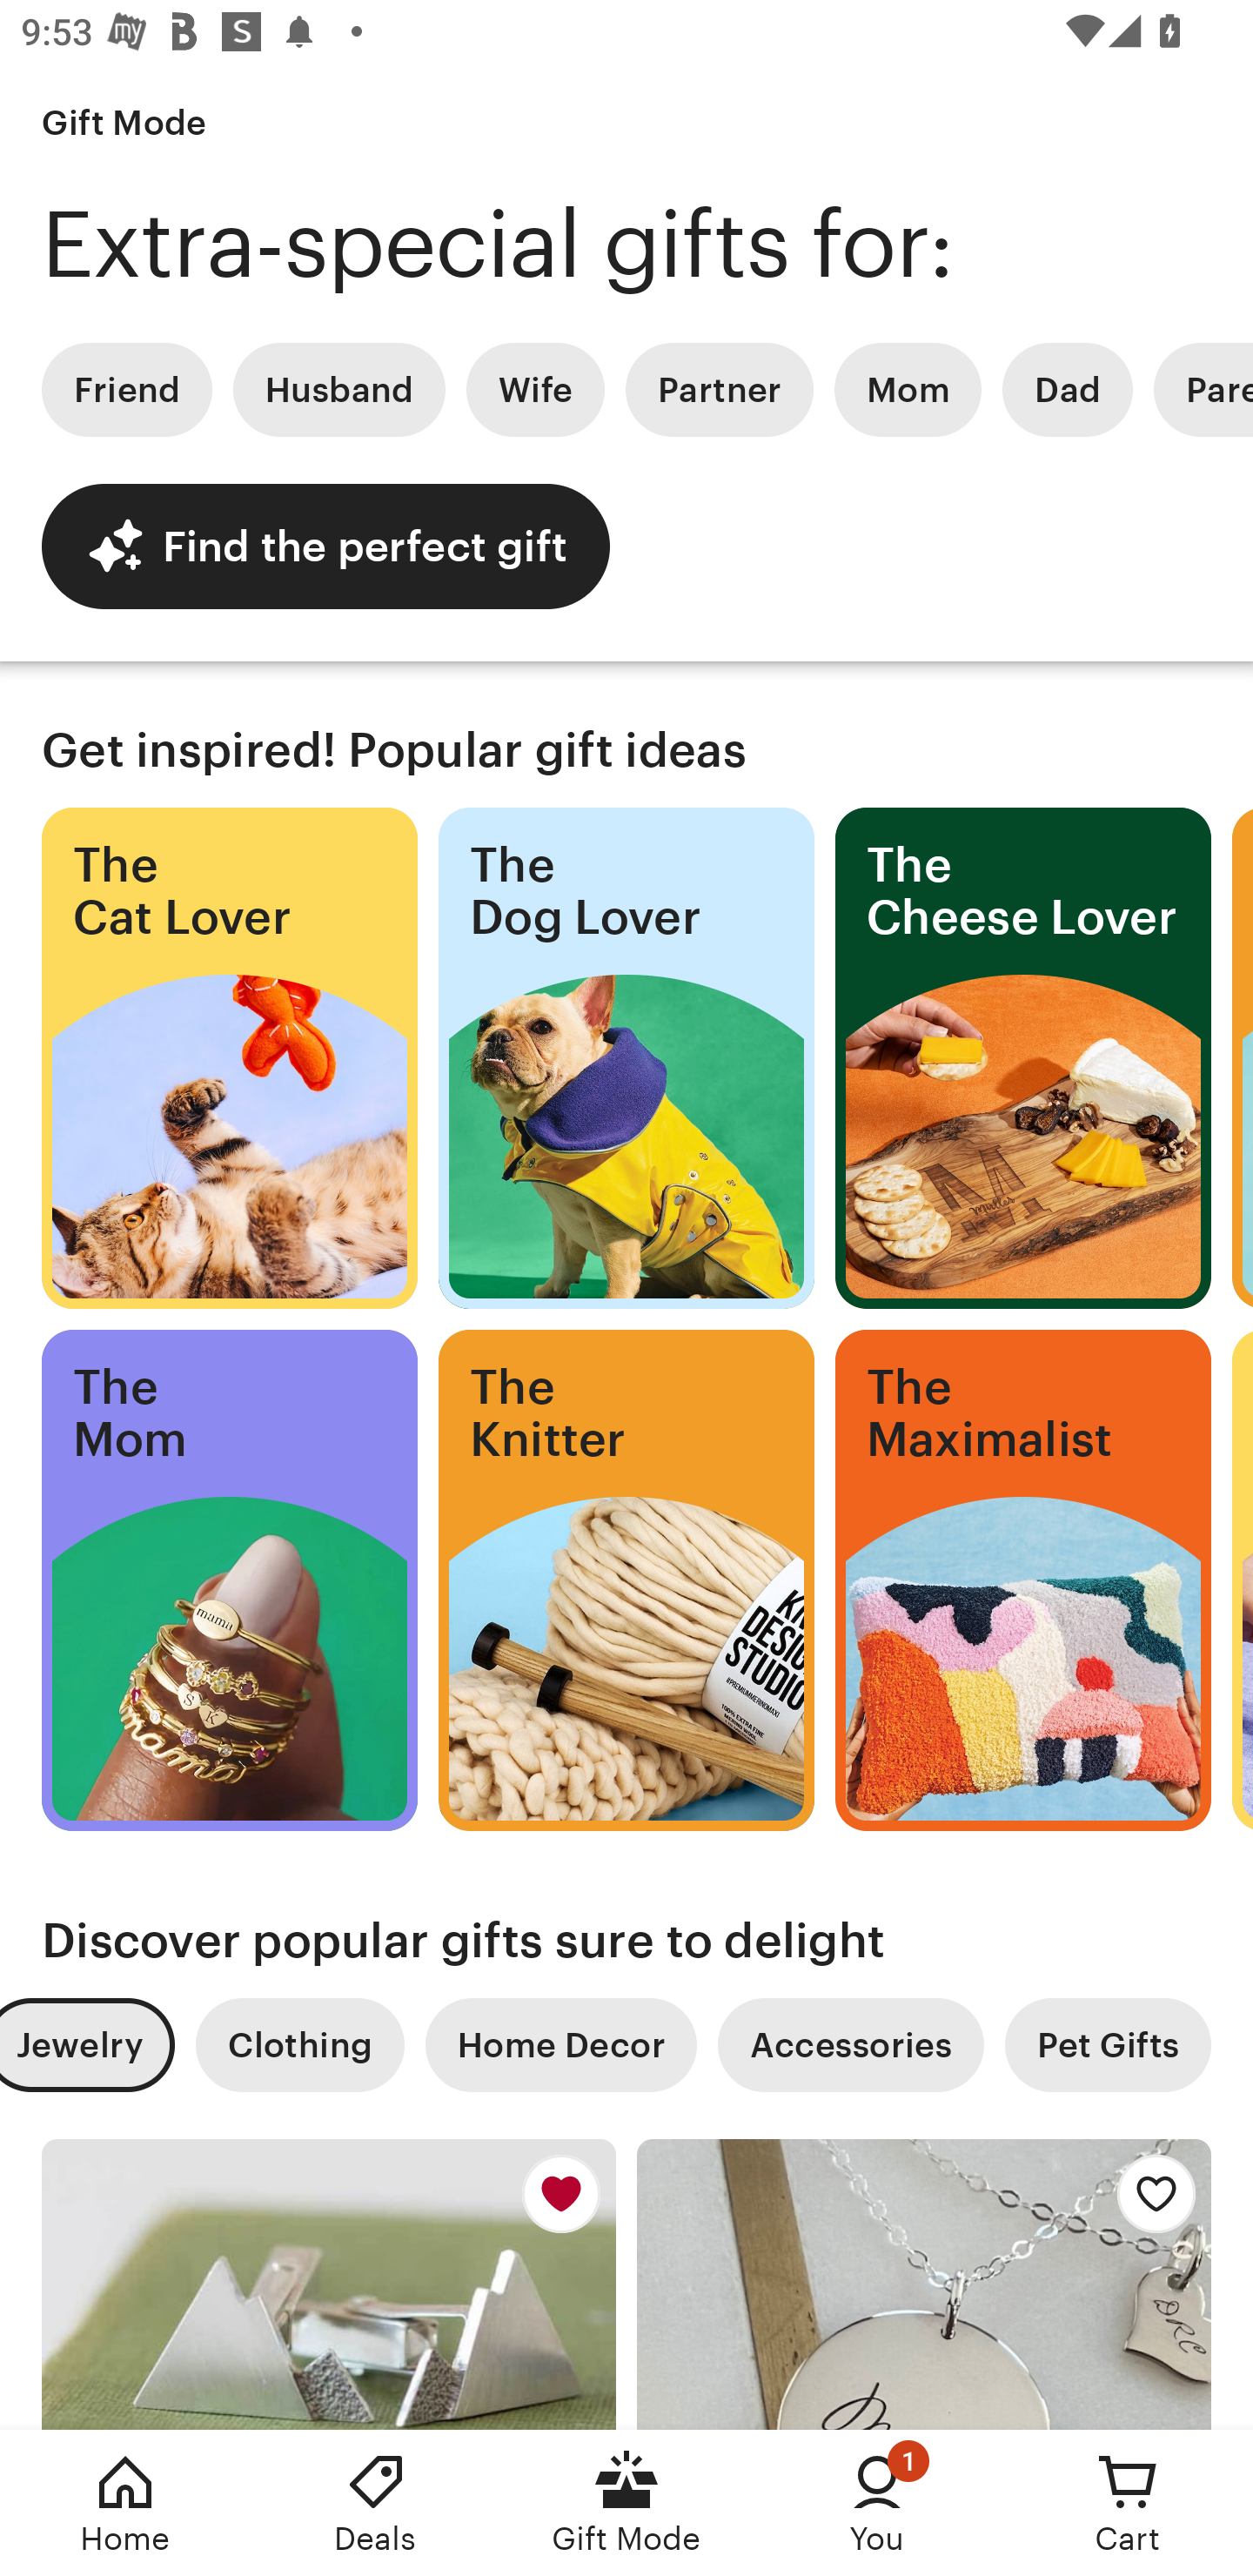  Describe the element at coordinates (1023, 1058) in the screenshot. I see `The Cheese Lover` at that location.